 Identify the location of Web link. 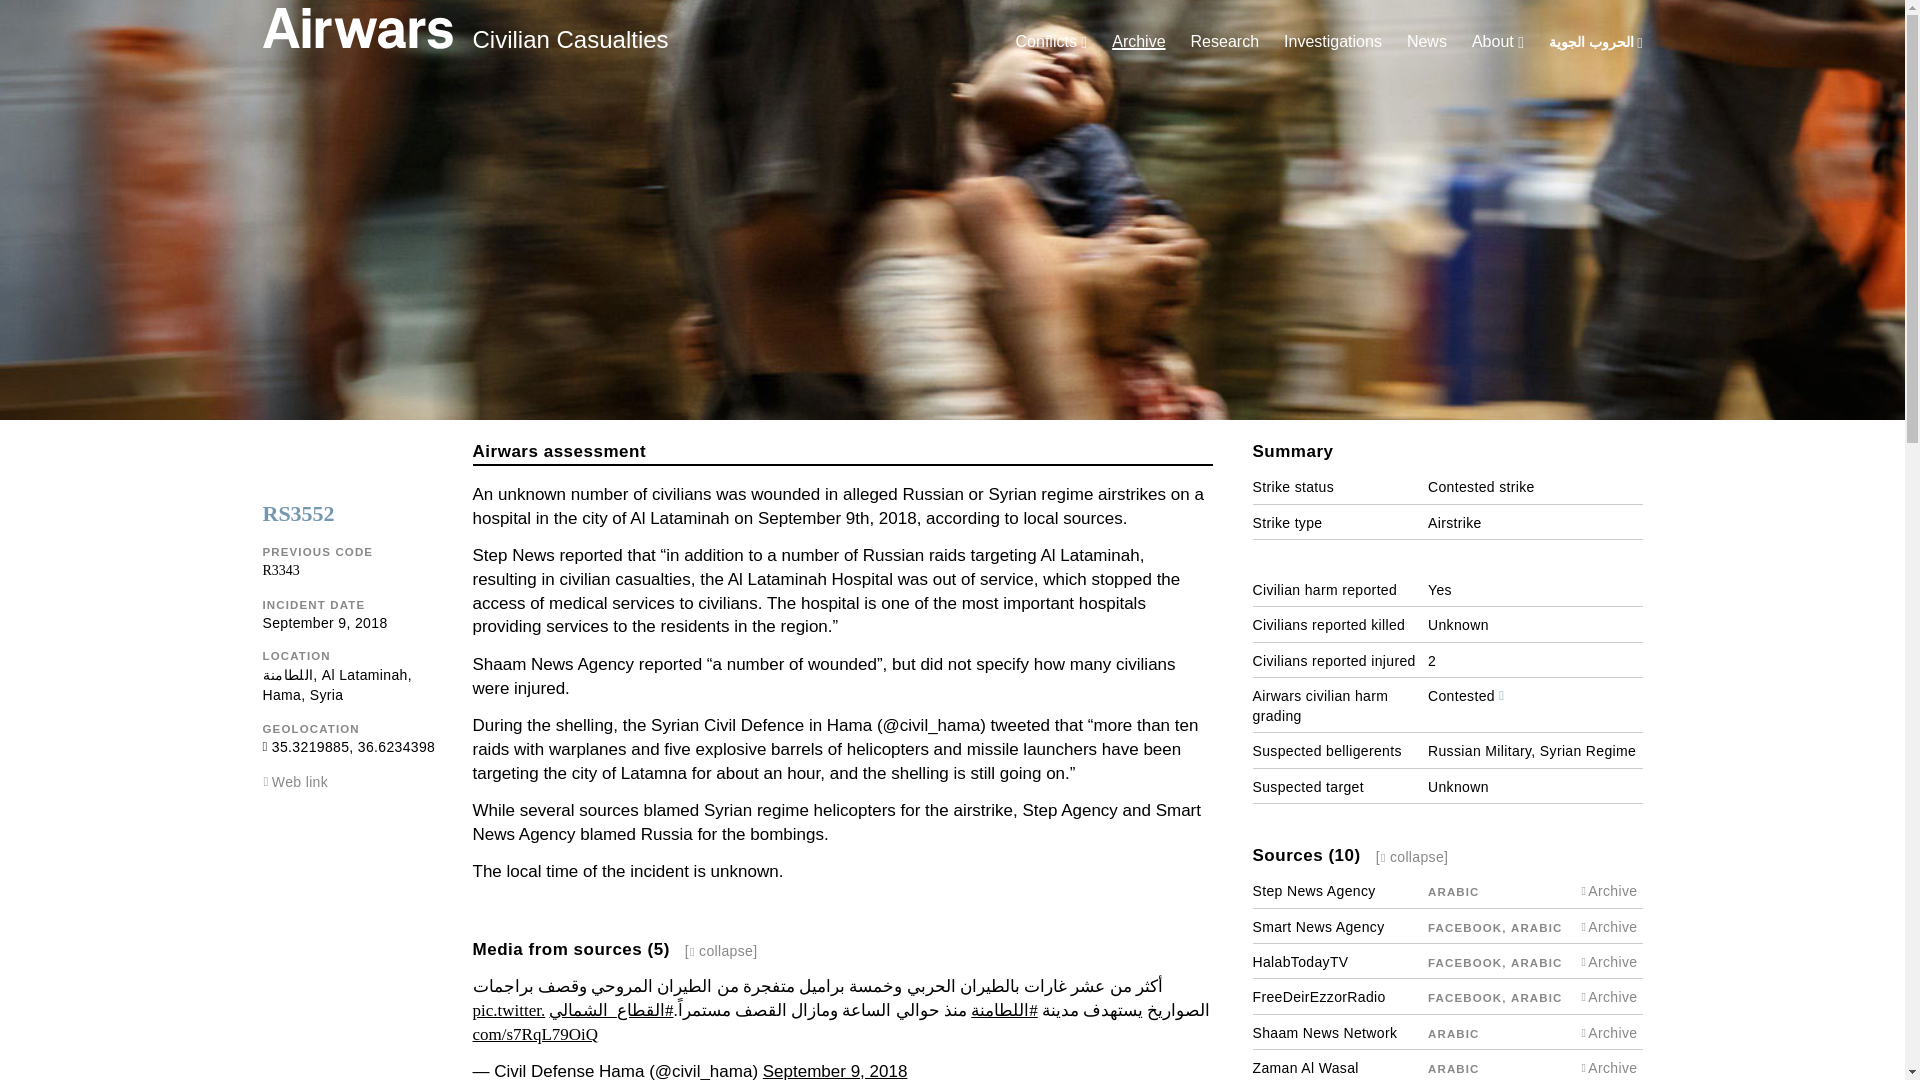
(300, 782).